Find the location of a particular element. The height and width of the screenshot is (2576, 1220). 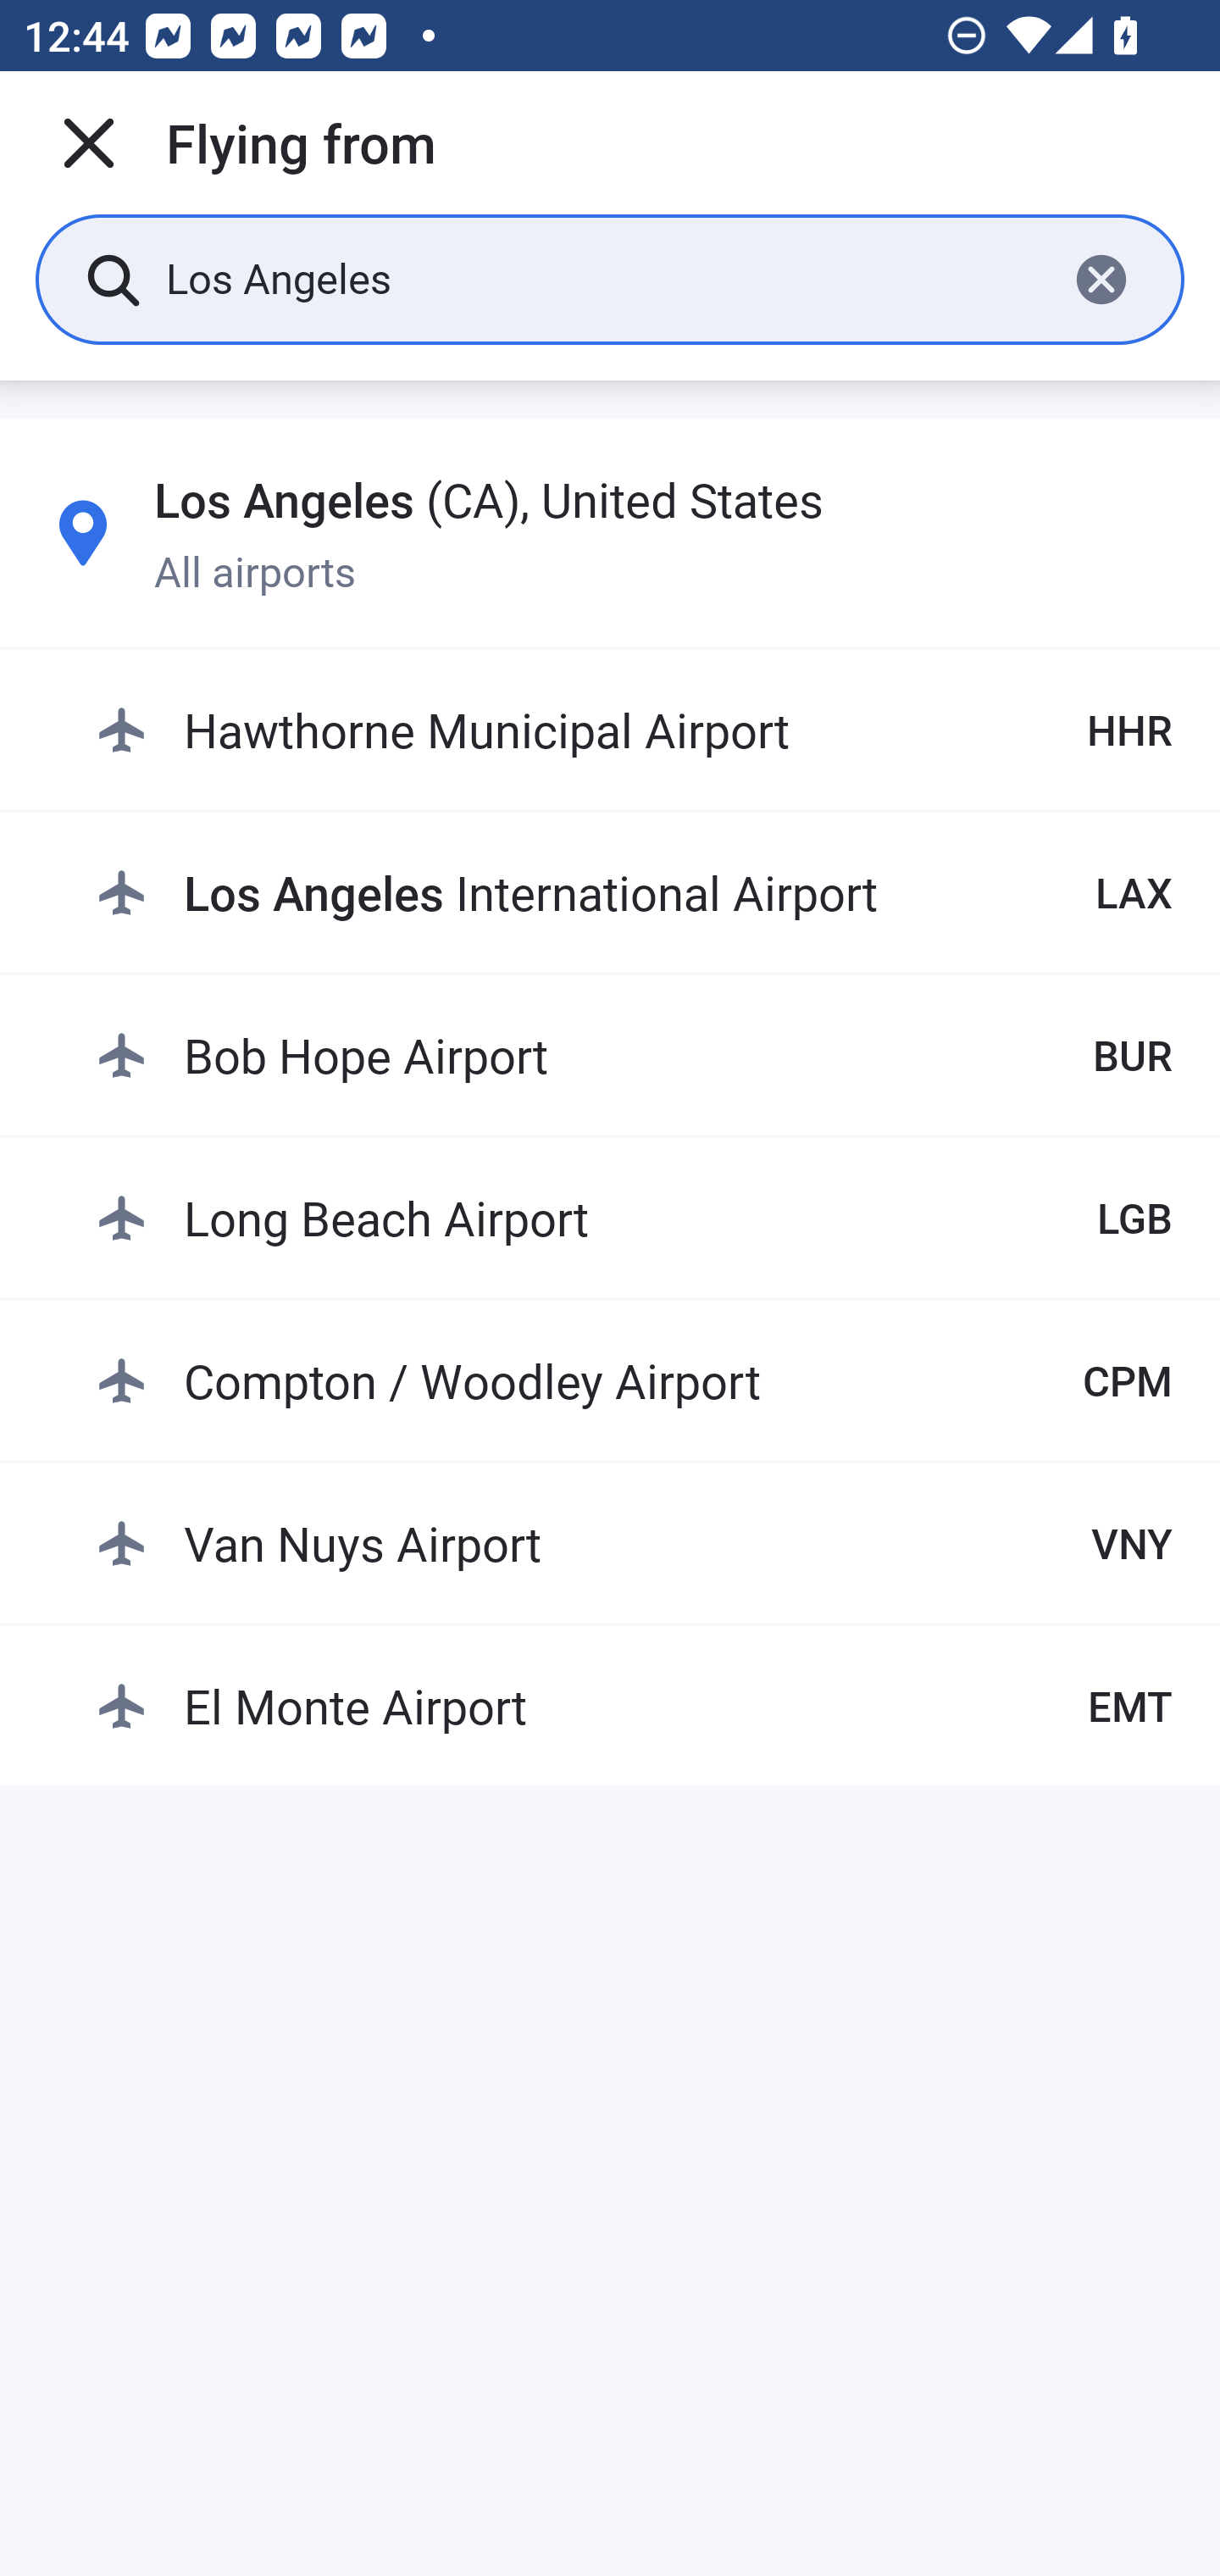

Los Angeles International Airport LAX is located at coordinates (634, 891).